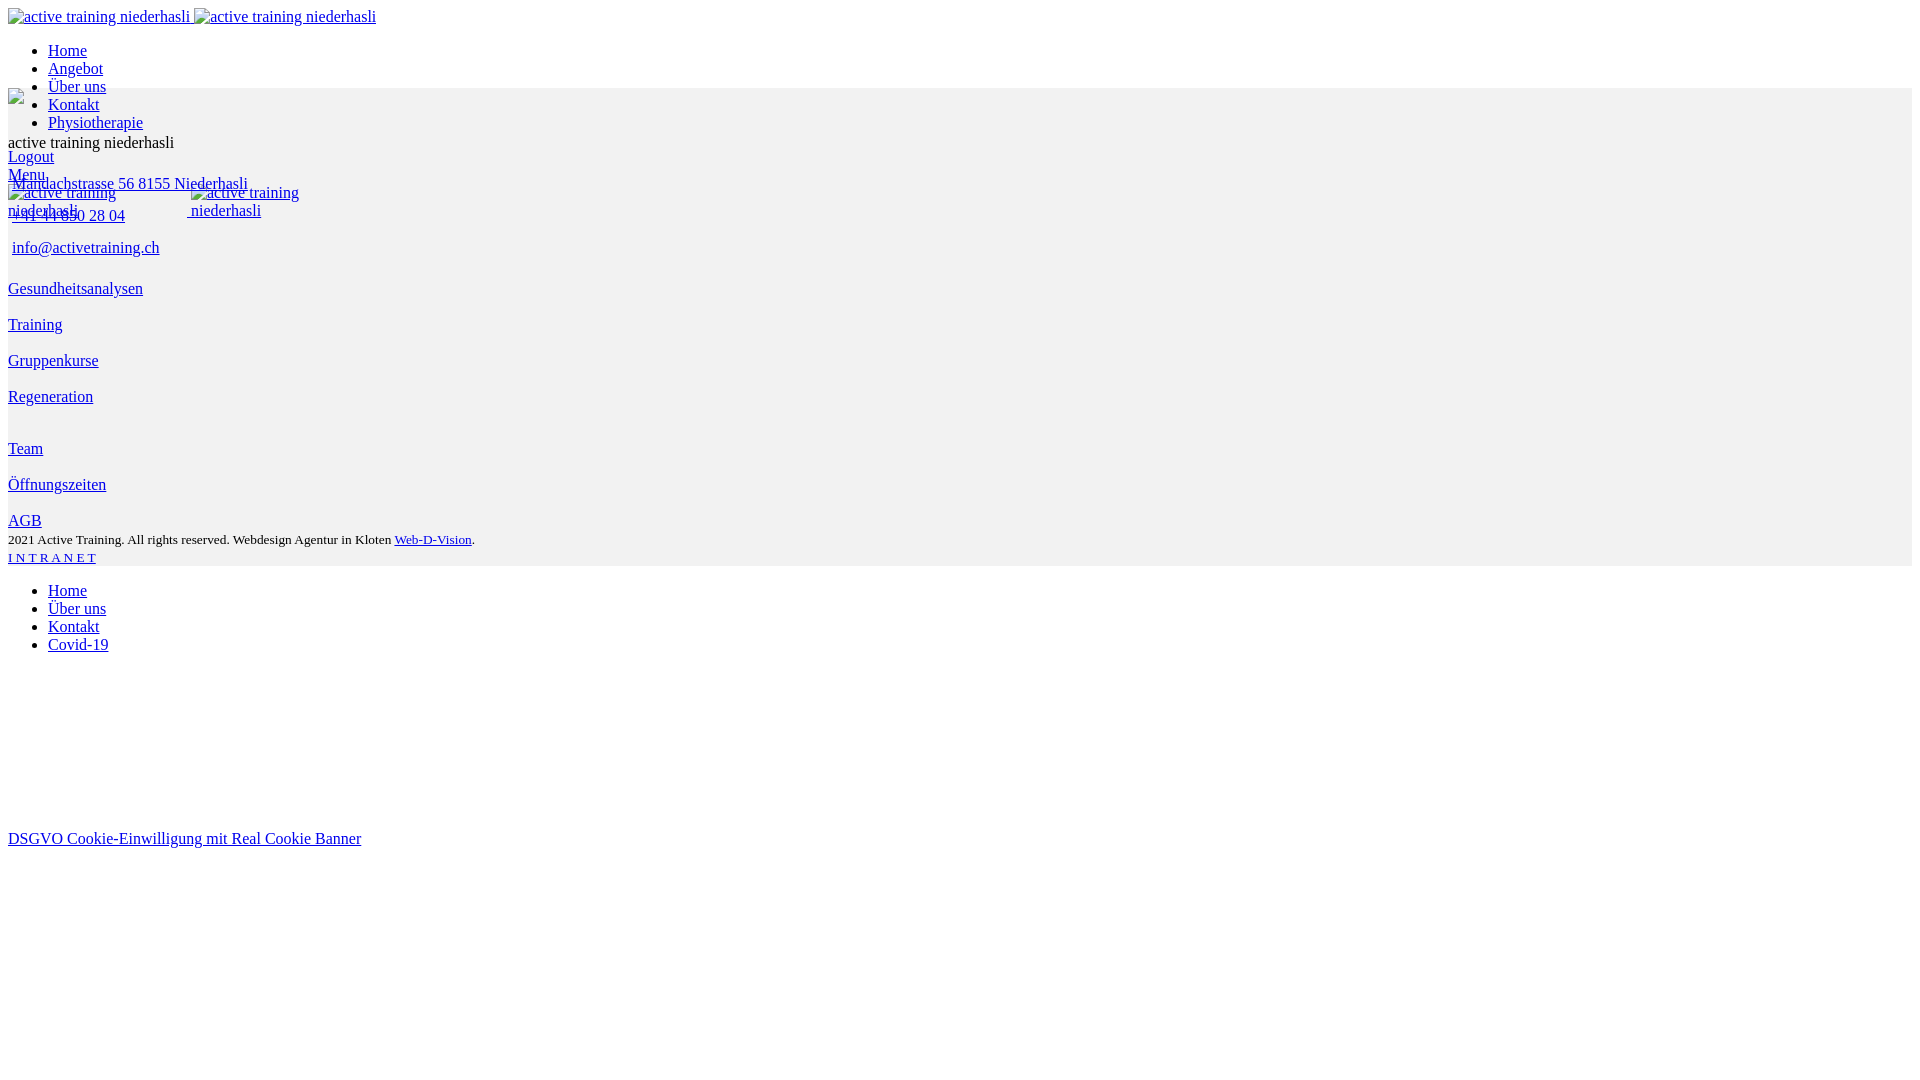 This screenshot has width=1920, height=1080. I want to click on Regeneration, so click(50, 396).